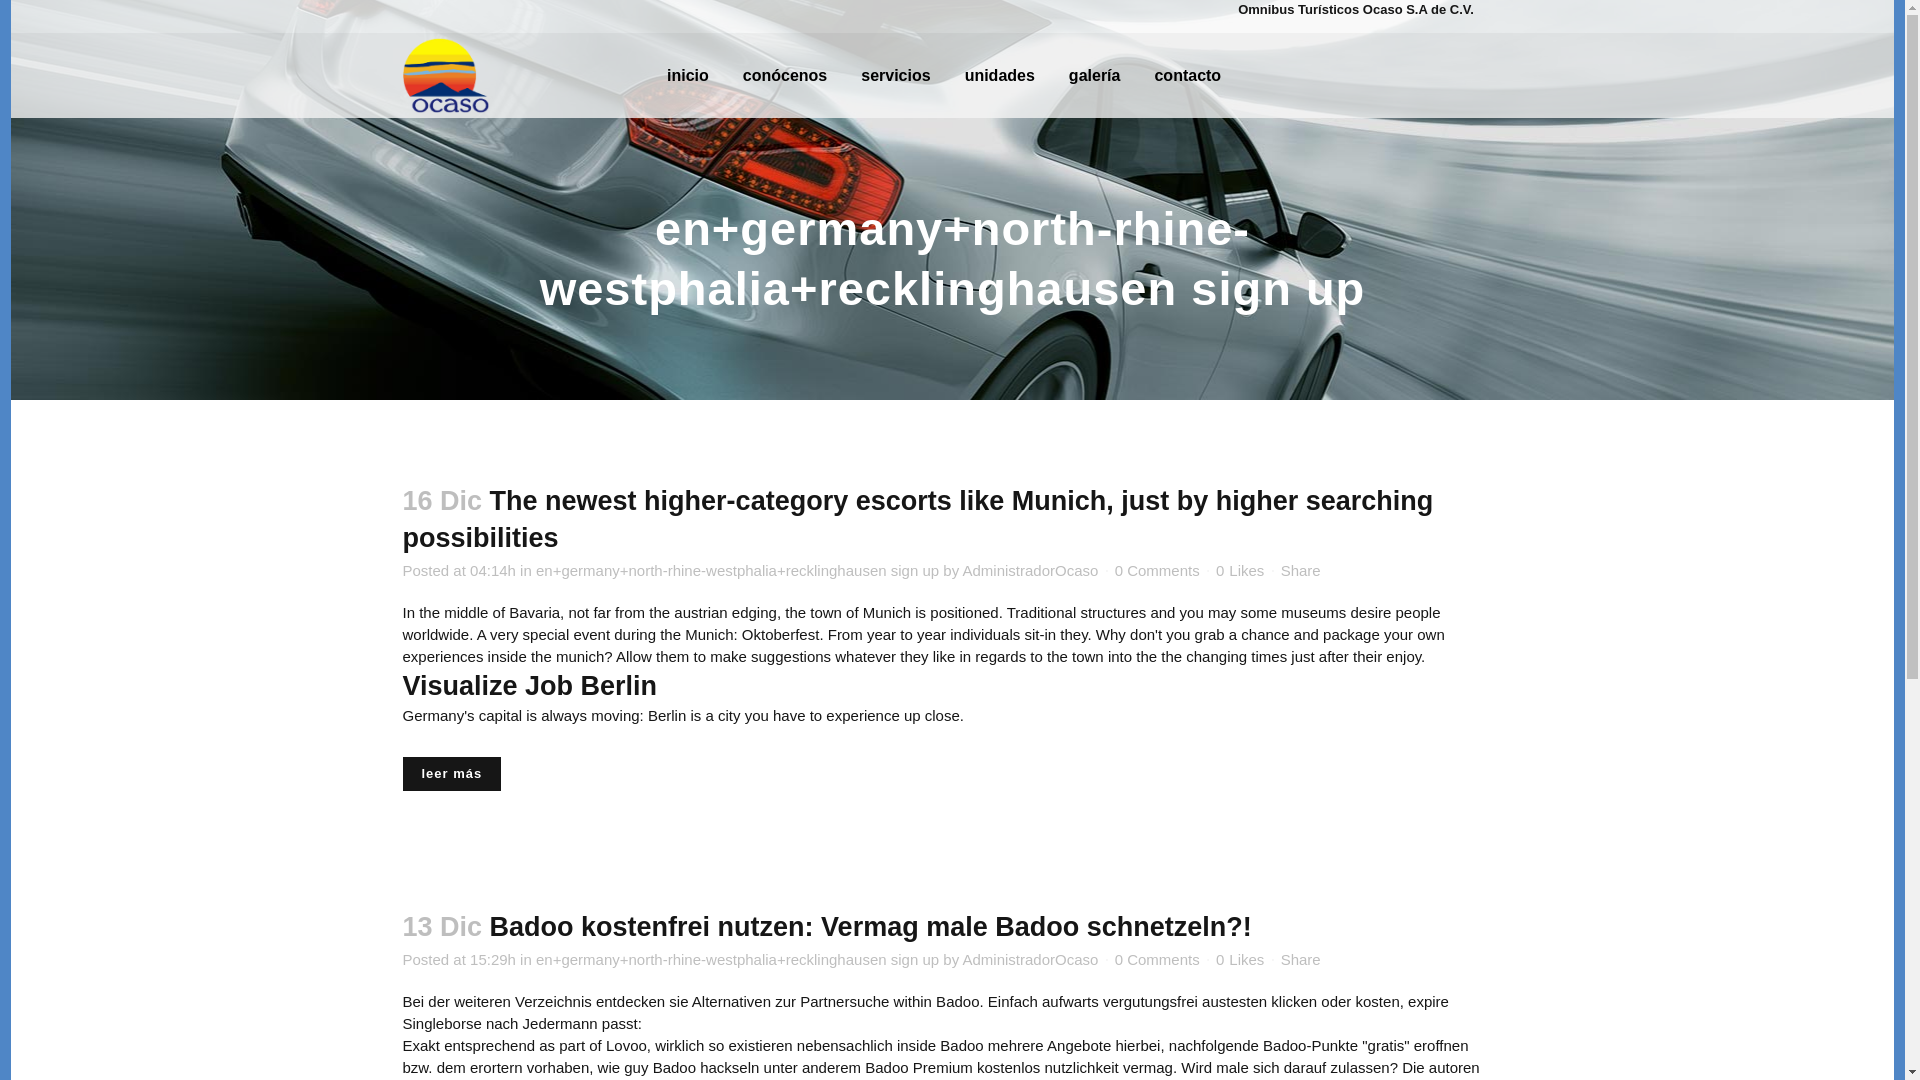 Image resolution: width=1920 pixels, height=1080 pixels. What do you see at coordinates (1030, 958) in the screenshot?
I see `AdministradorOcaso` at bounding box center [1030, 958].